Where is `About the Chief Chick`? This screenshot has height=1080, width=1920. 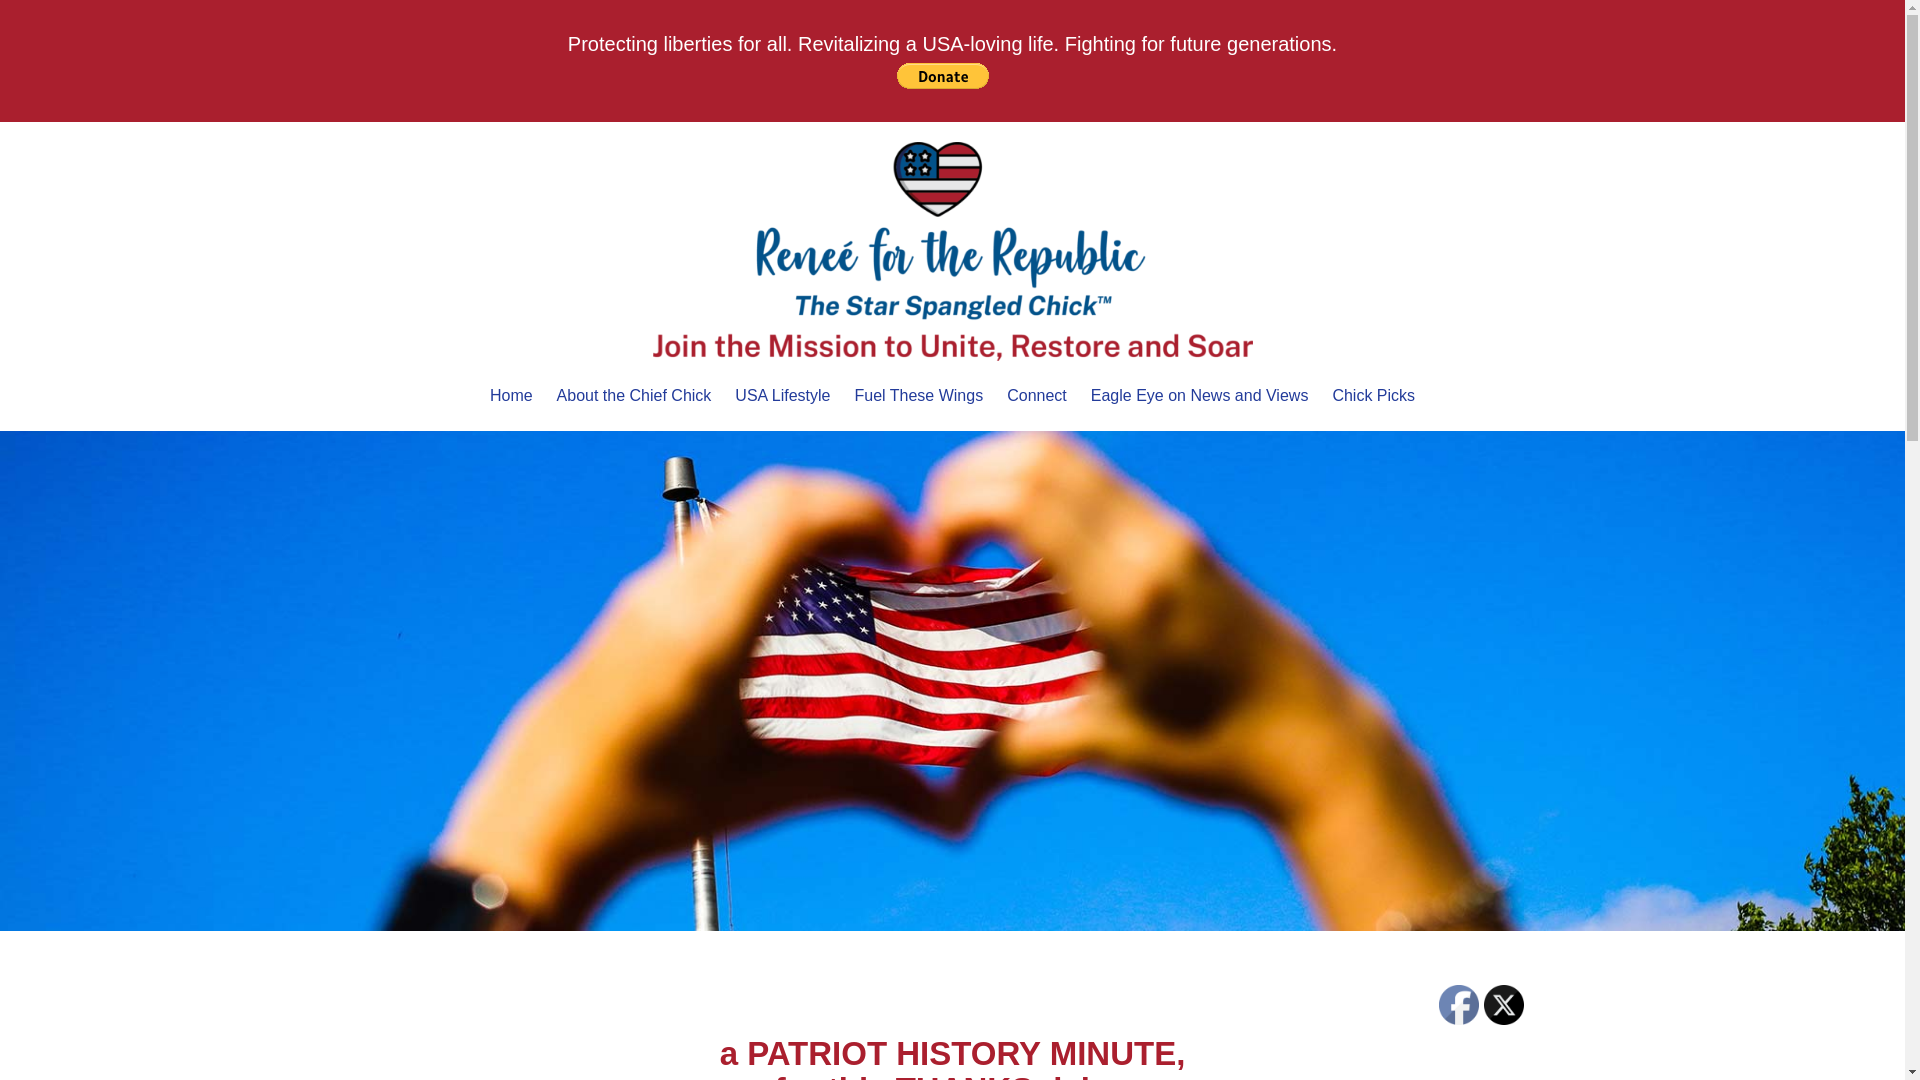 About the Chief Chick is located at coordinates (634, 396).